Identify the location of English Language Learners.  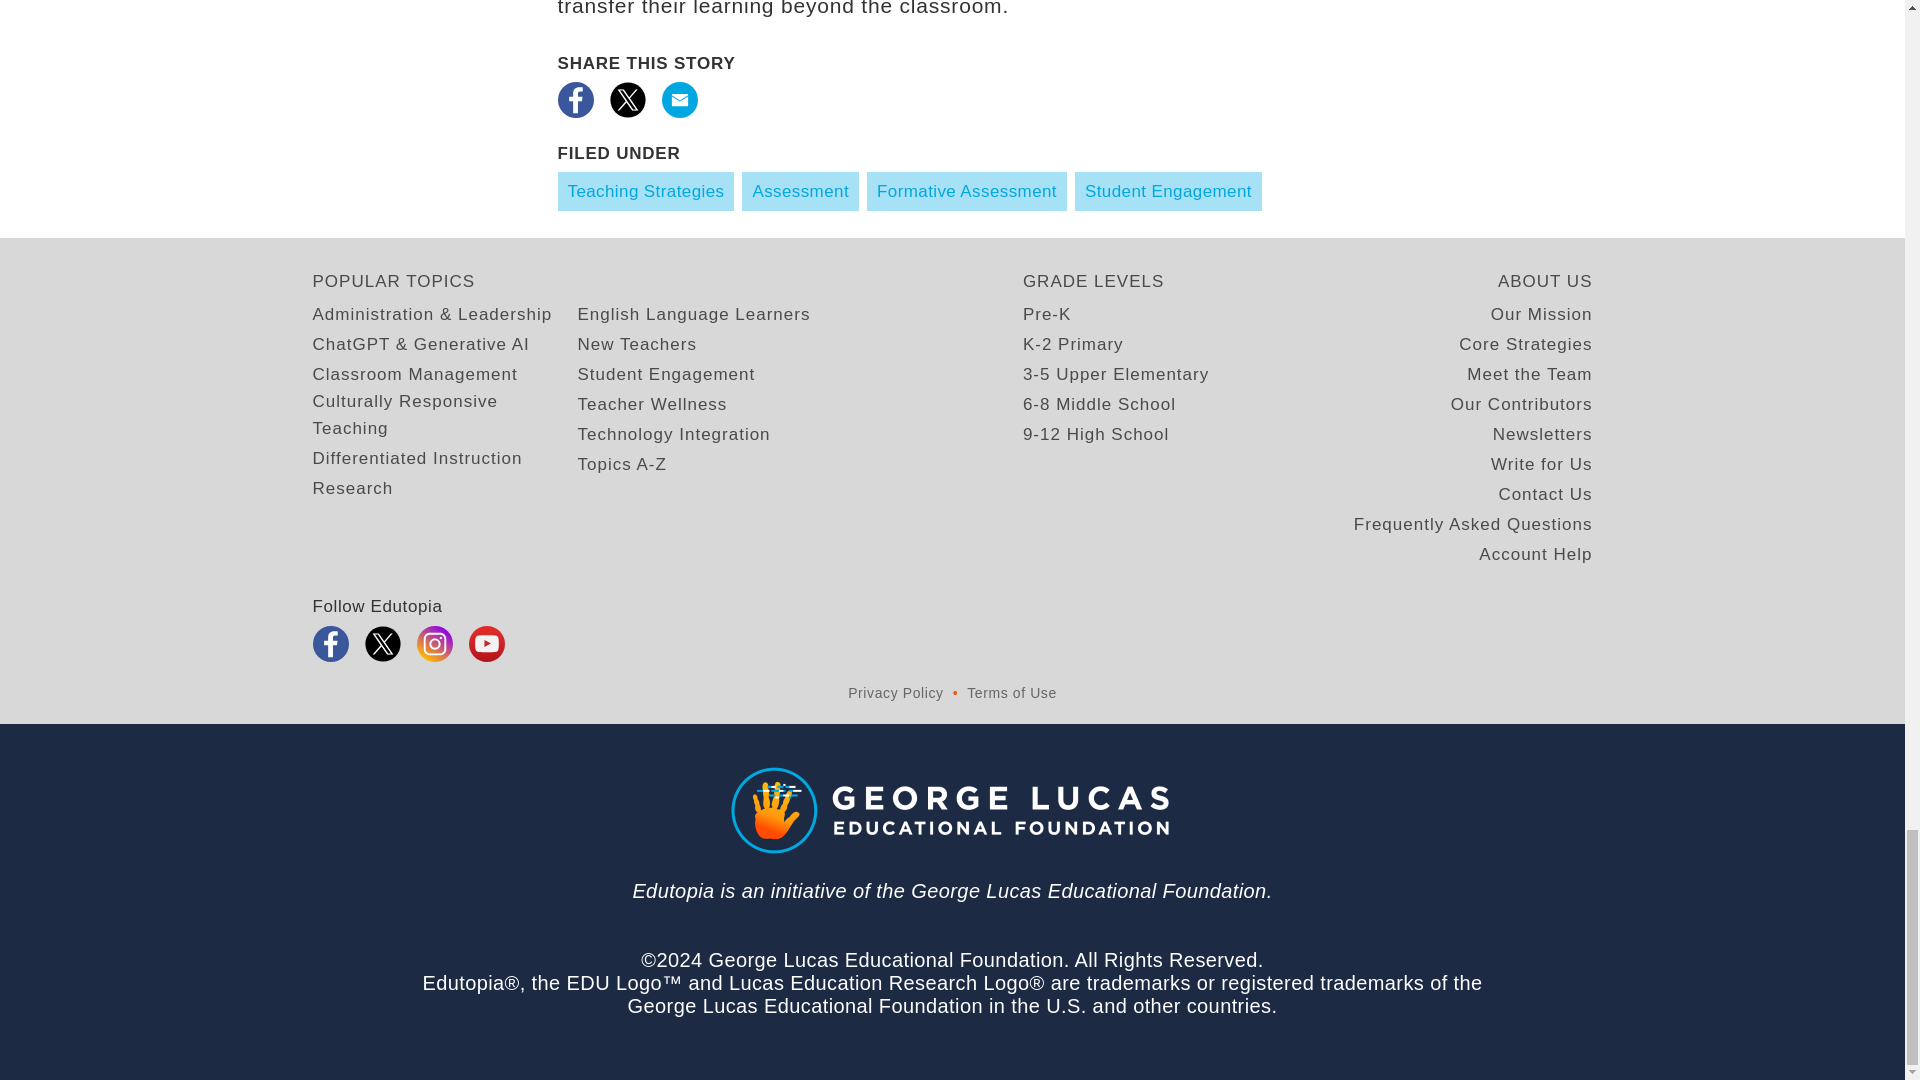
(694, 314).